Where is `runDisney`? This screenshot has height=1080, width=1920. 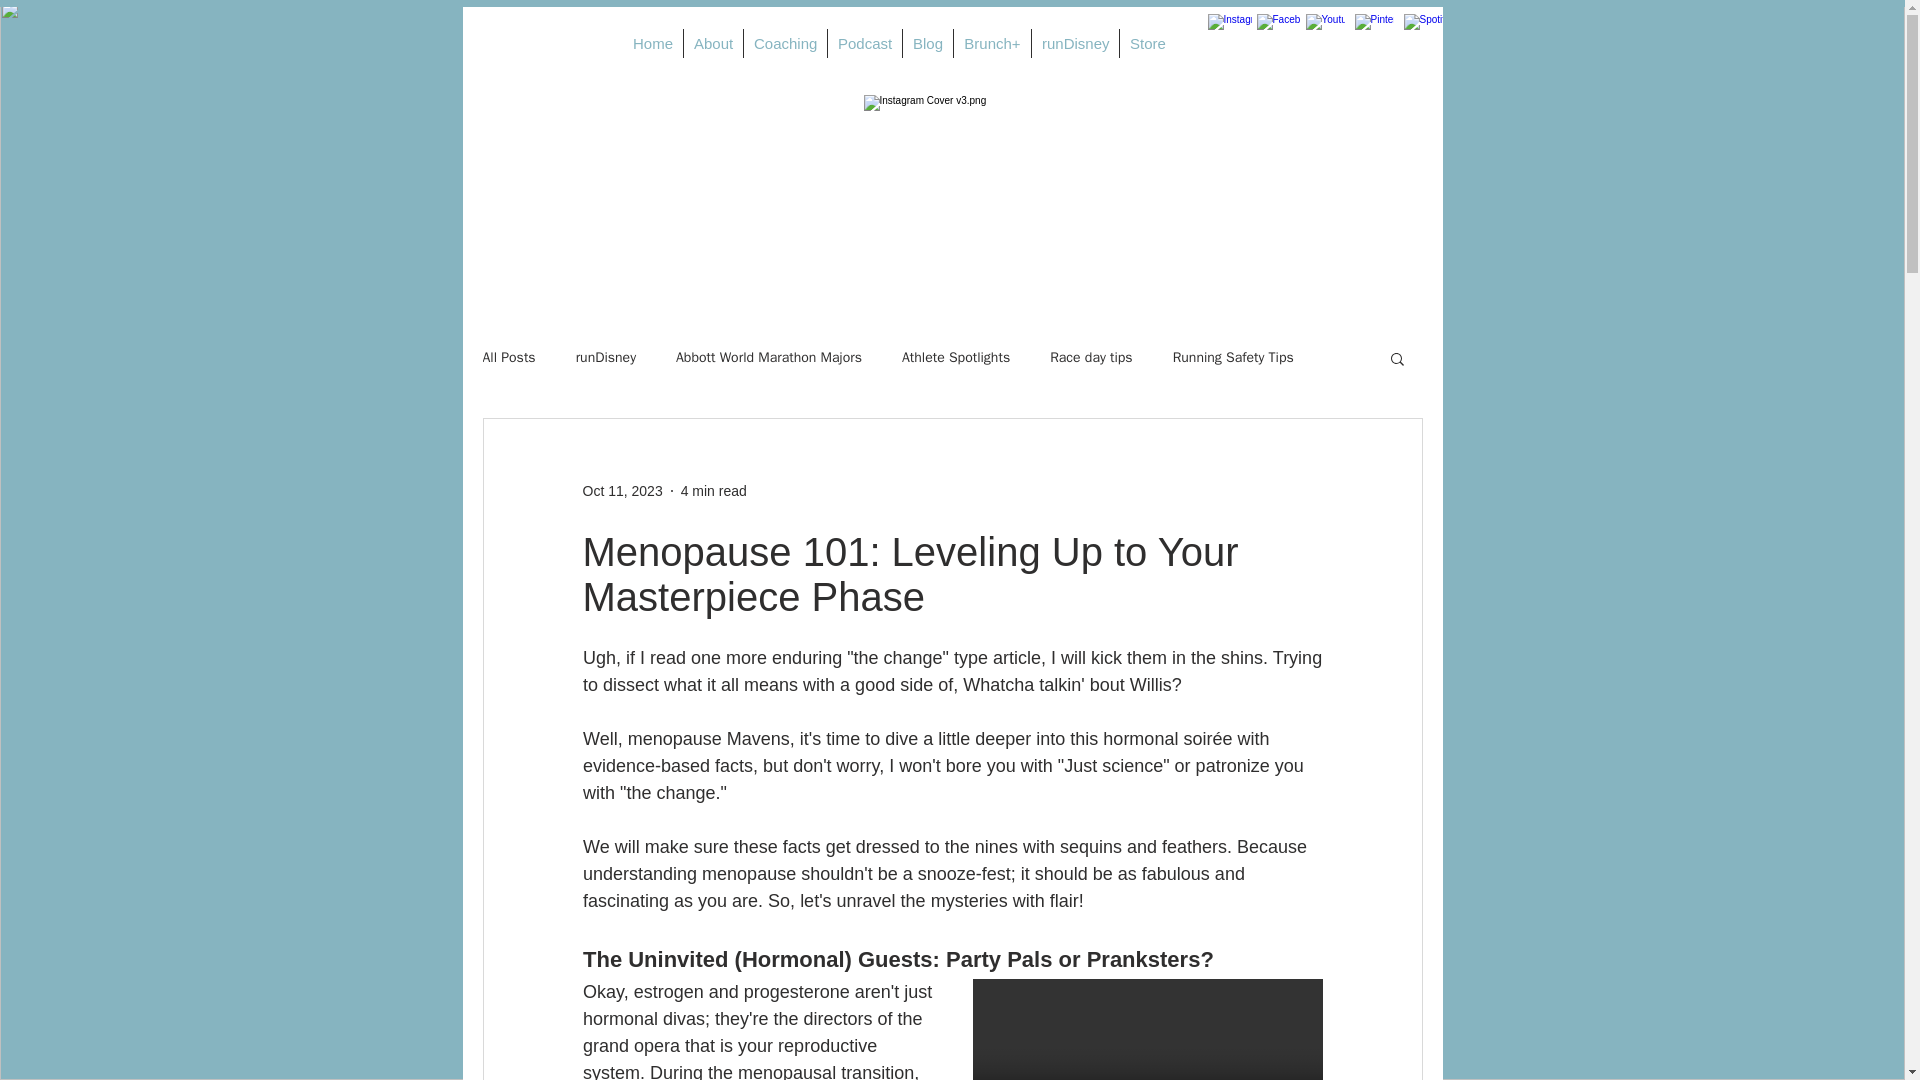 runDisney is located at coordinates (606, 358).